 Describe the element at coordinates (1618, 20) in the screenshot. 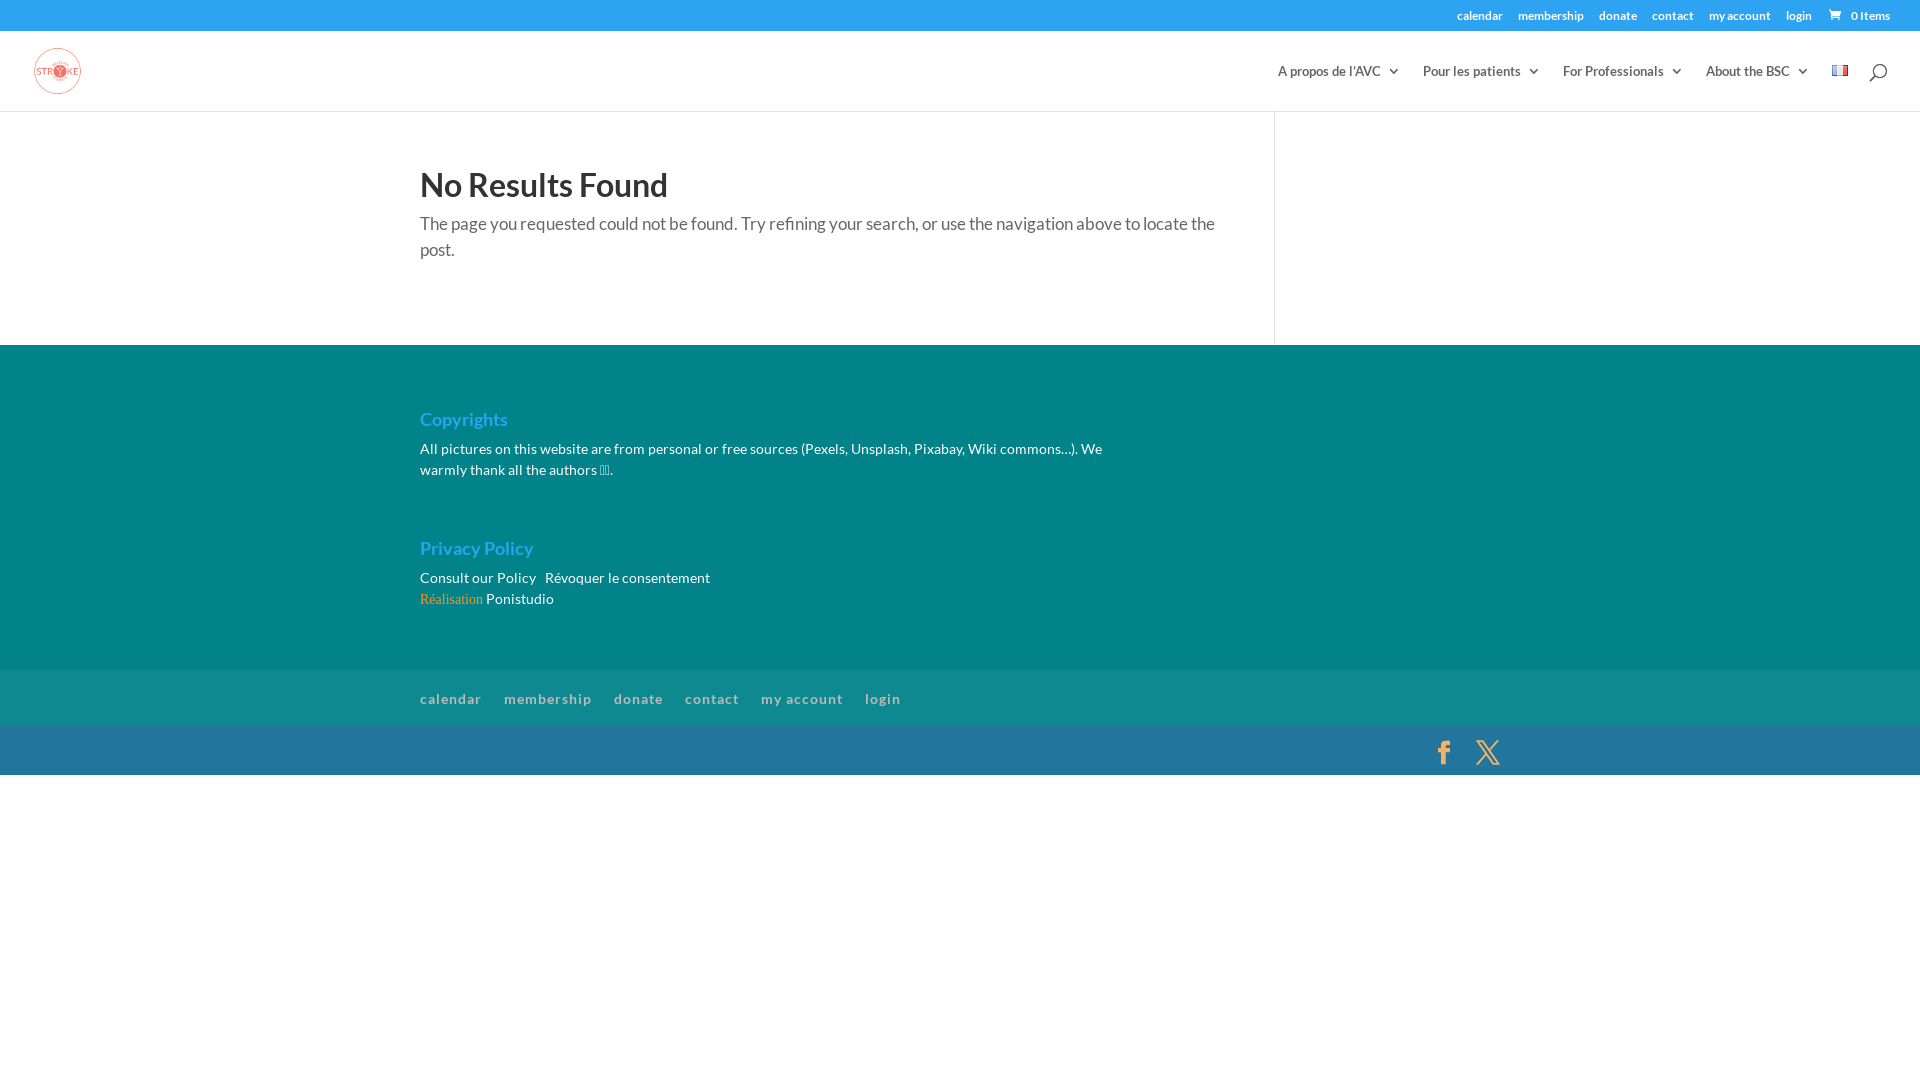

I see `donate` at that location.